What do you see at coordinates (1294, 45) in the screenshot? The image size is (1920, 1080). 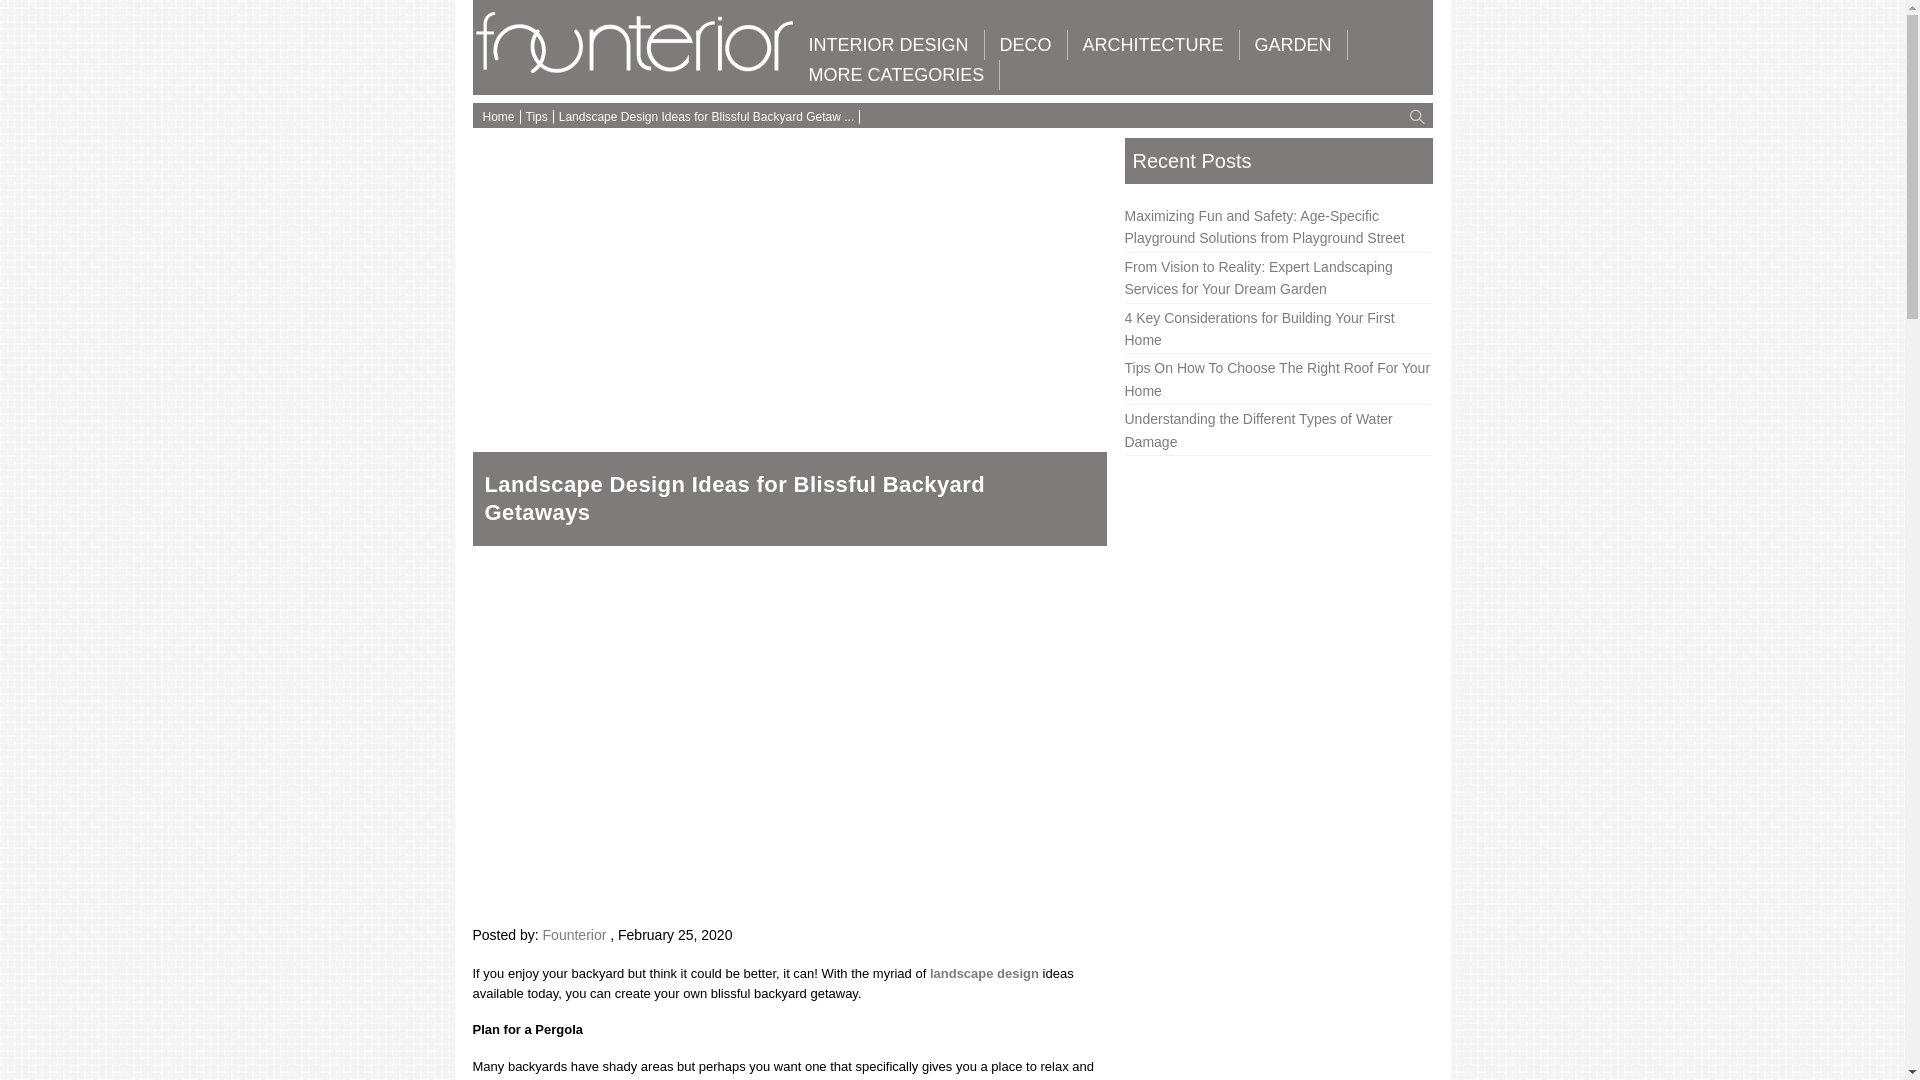 I see `GARDEN` at bounding box center [1294, 45].